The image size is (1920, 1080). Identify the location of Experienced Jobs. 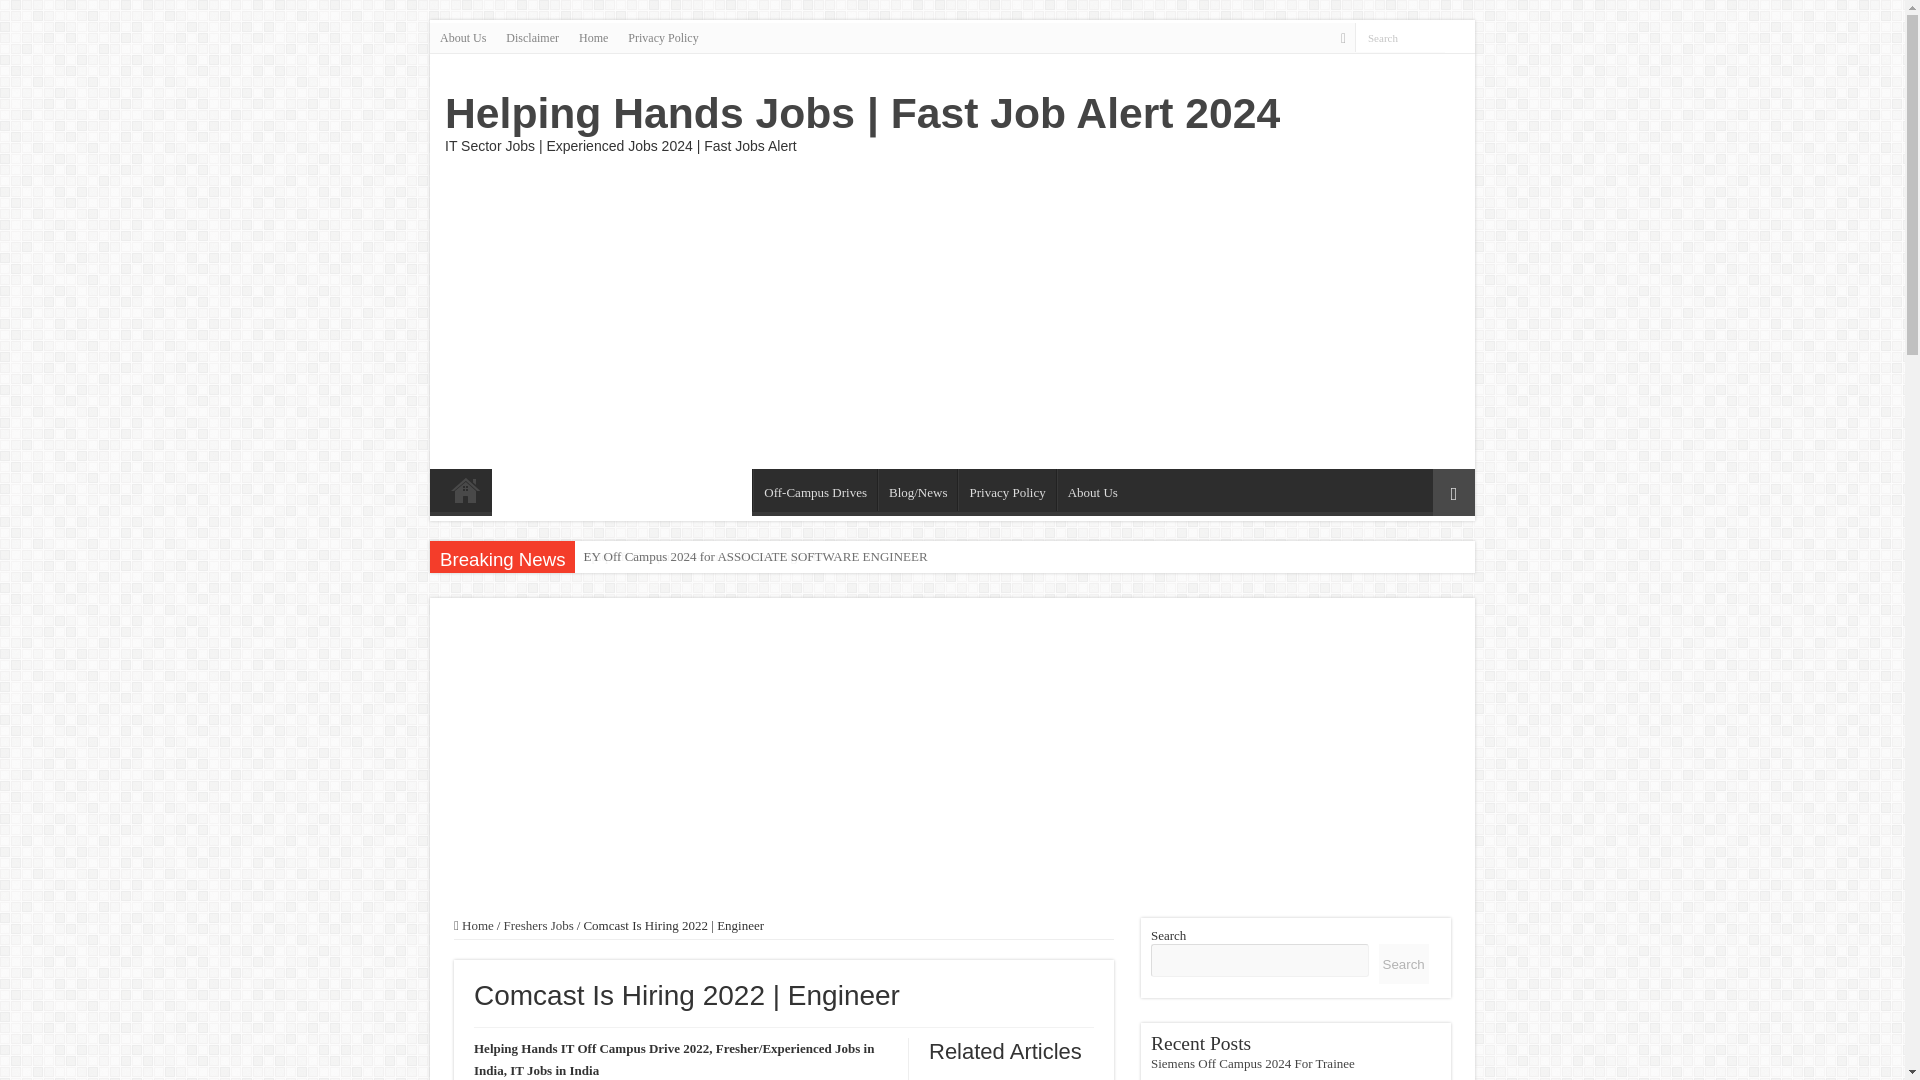
(696, 490).